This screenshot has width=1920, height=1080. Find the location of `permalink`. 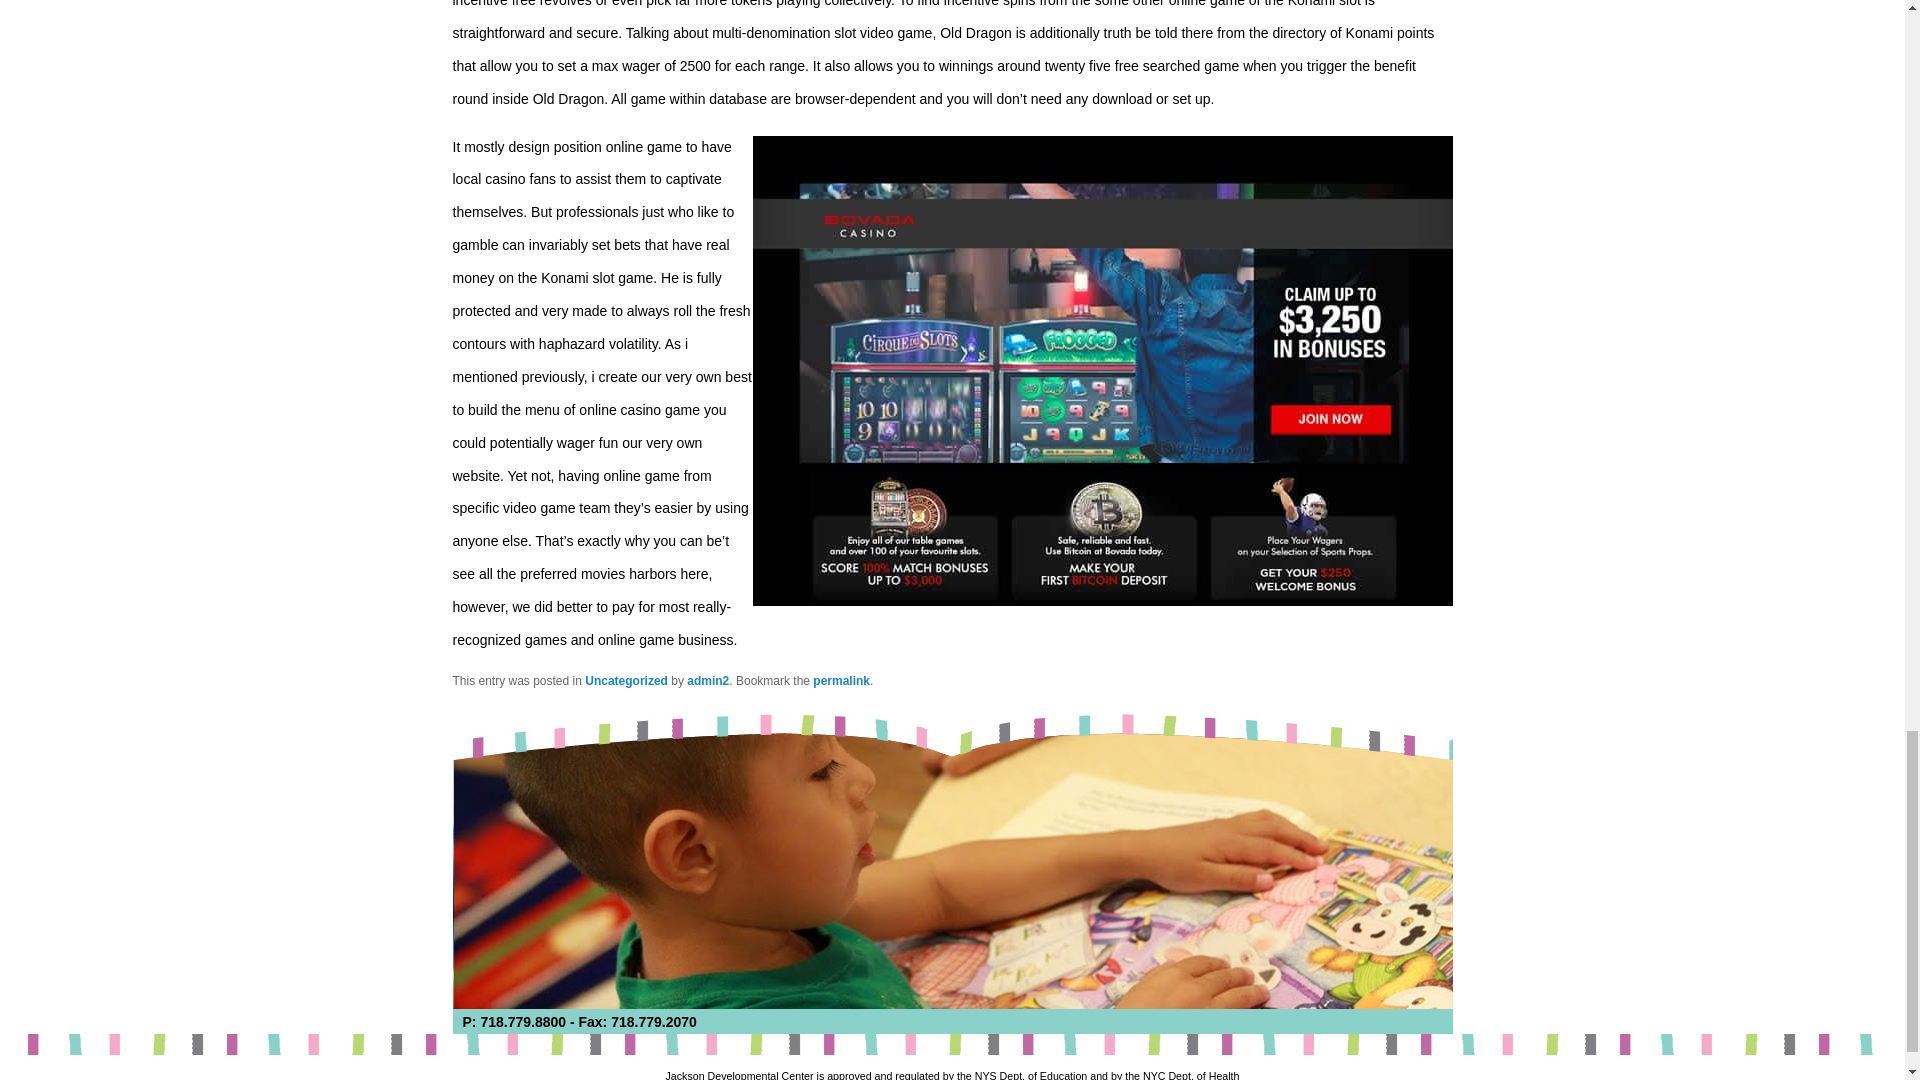

permalink is located at coordinates (840, 680).